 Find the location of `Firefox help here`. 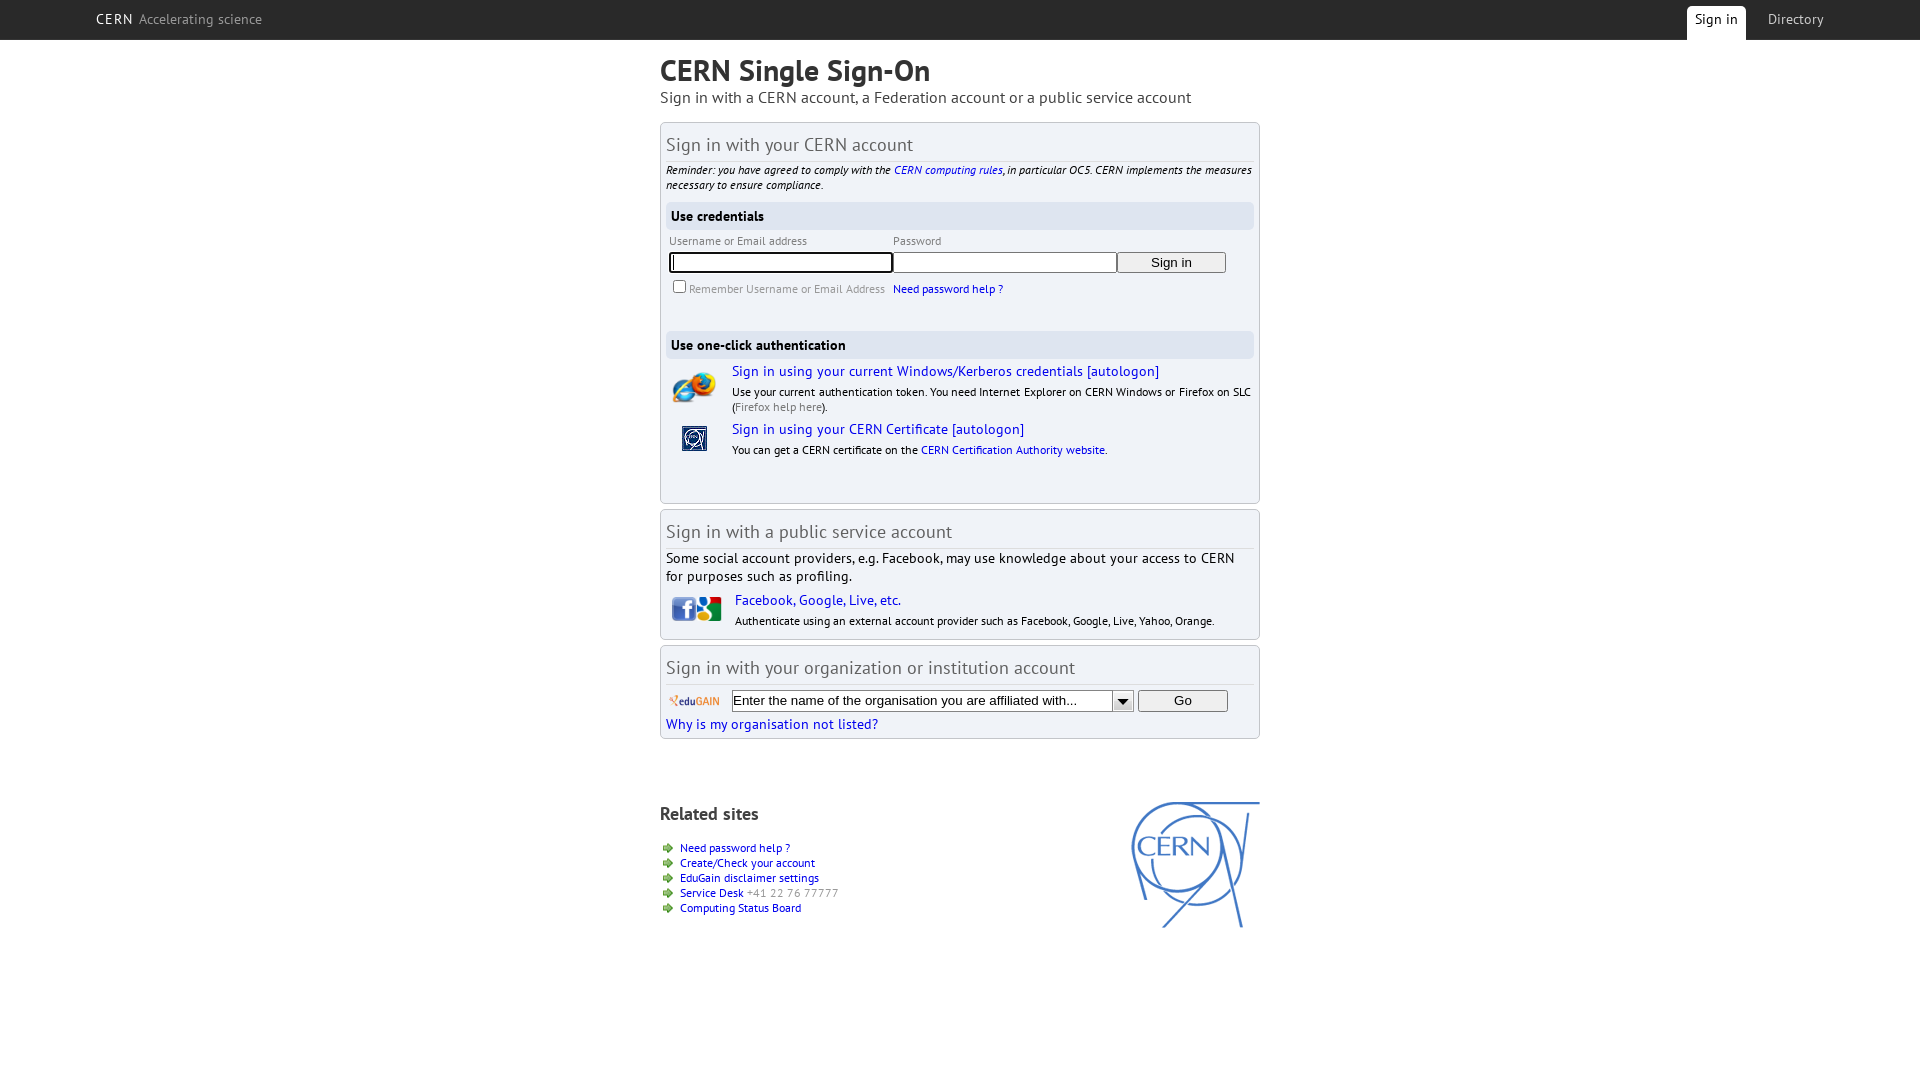

Firefox help here is located at coordinates (778, 406).